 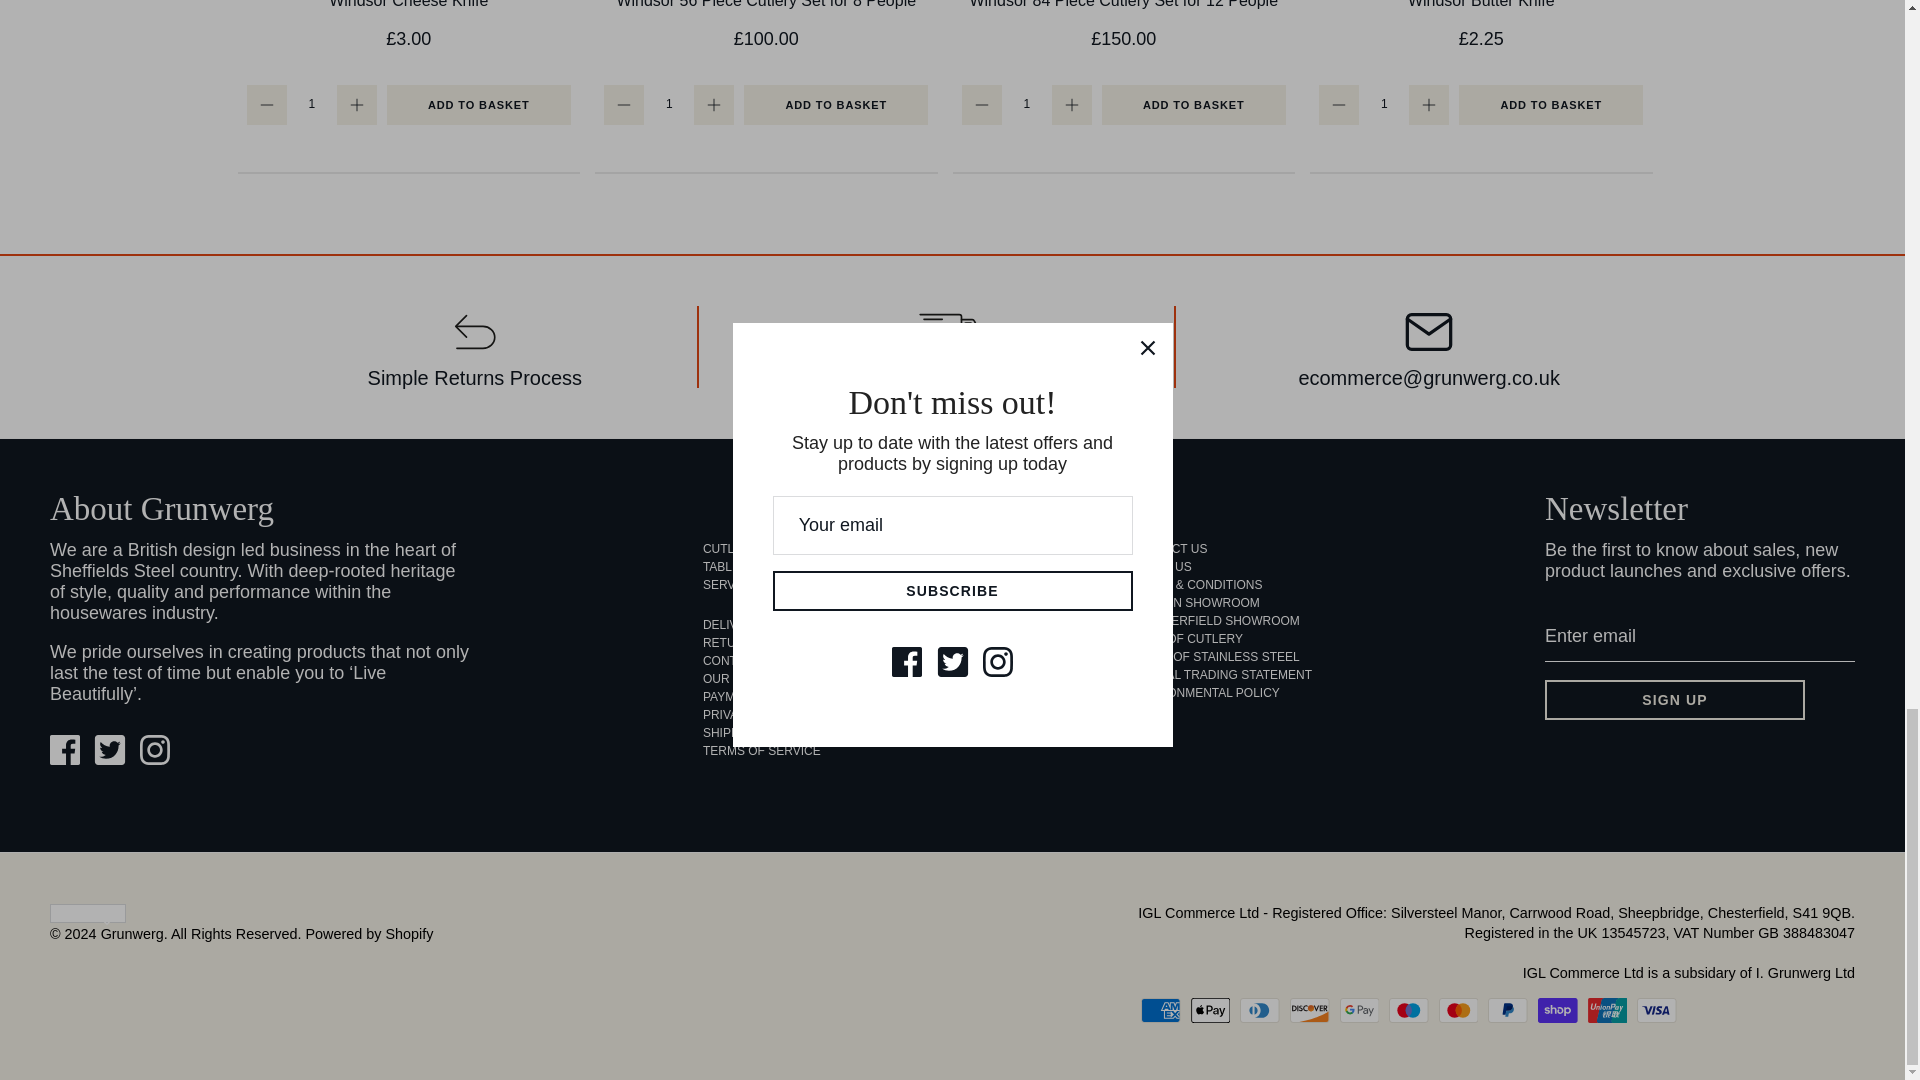 What do you see at coordinates (668, 104) in the screenshot?
I see `1` at bounding box center [668, 104].